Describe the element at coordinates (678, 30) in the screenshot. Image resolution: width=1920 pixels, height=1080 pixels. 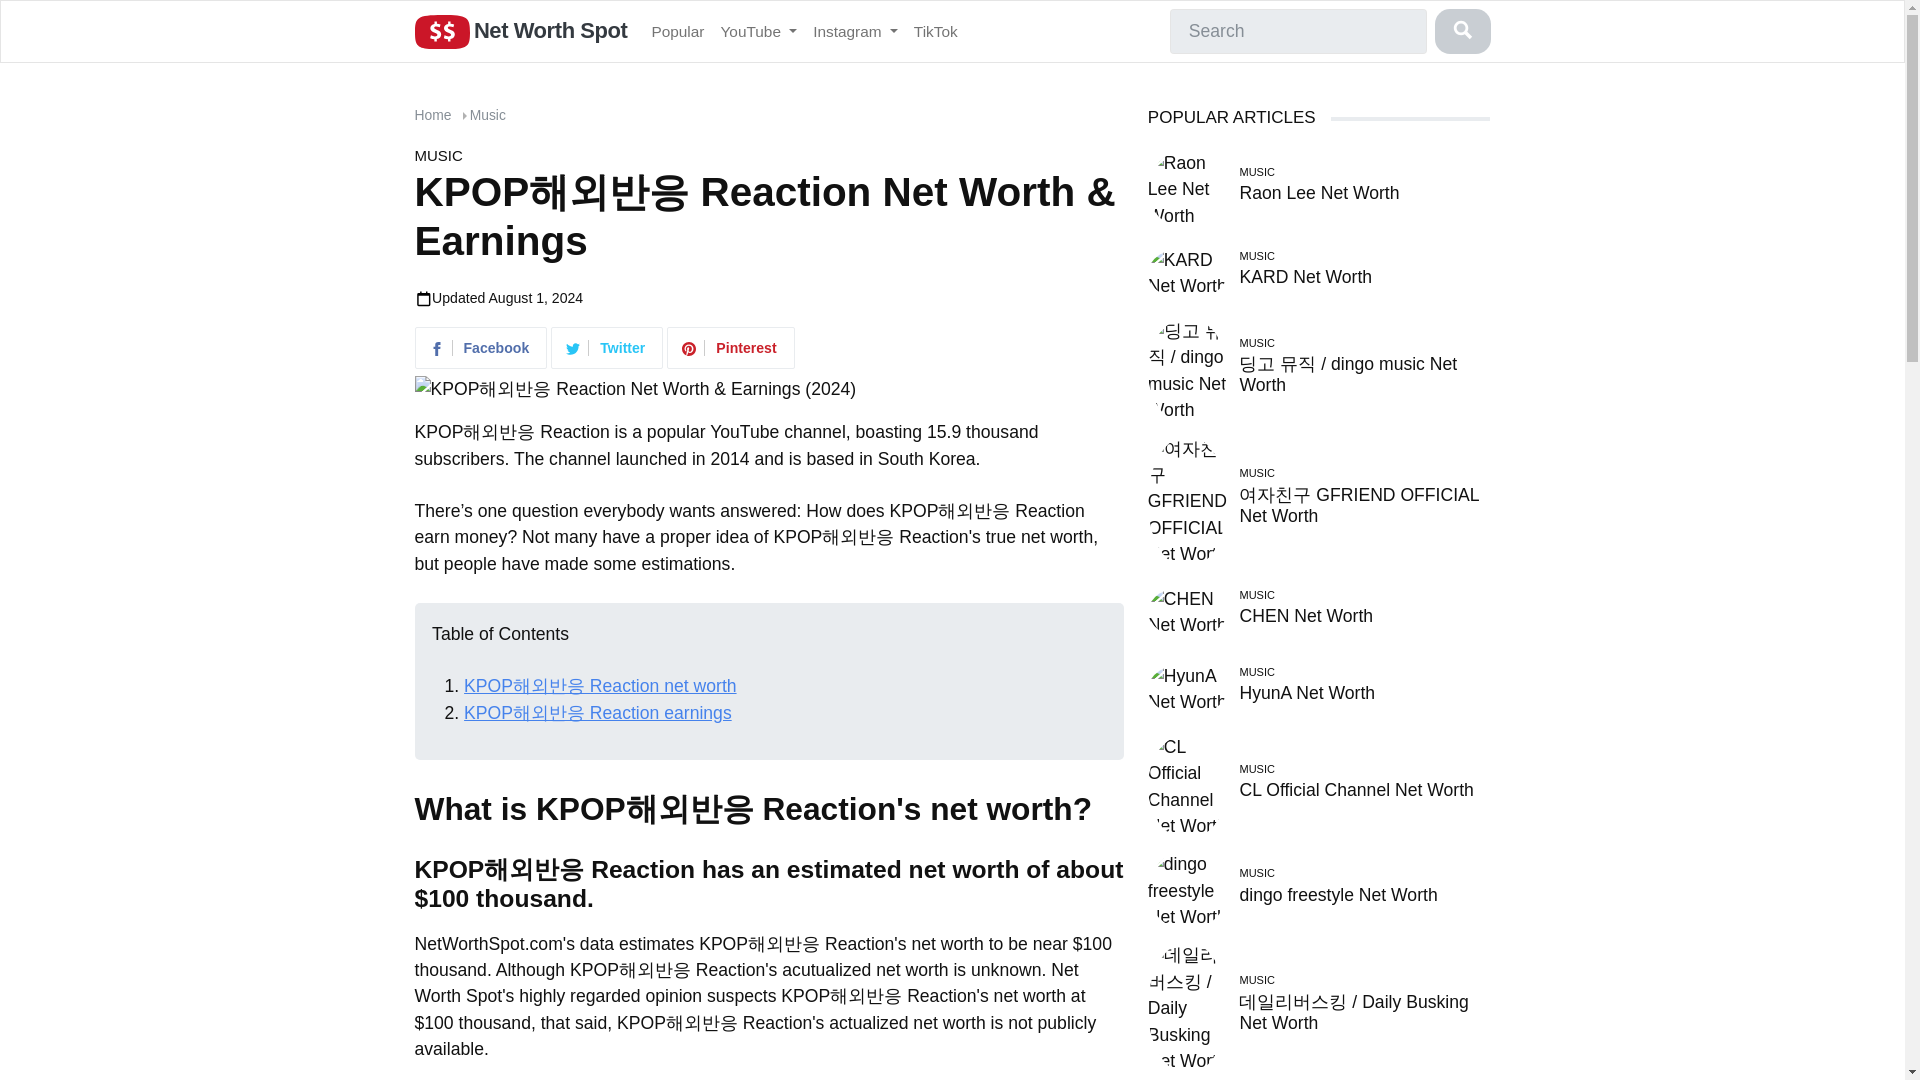
I see `Popular` at that location.